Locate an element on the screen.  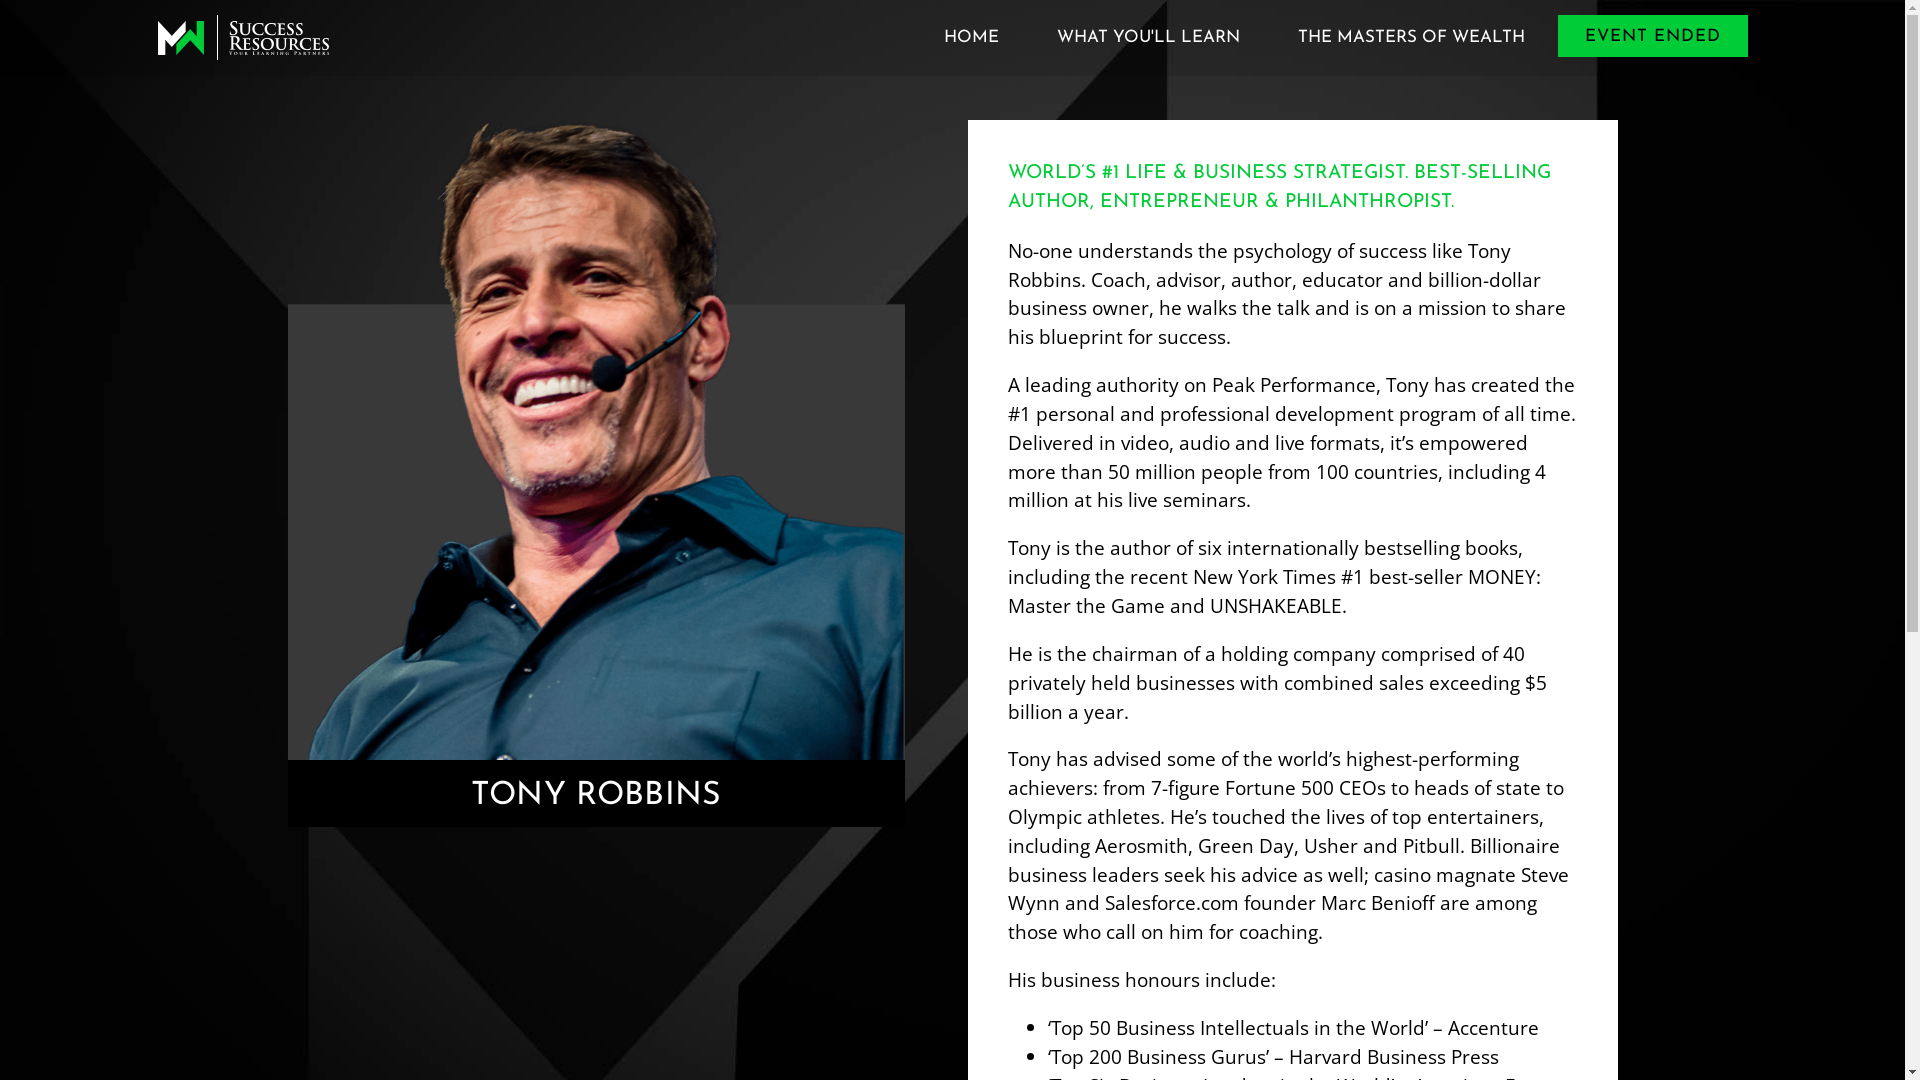
THE MASTERS OF WEALTH is located at coordinates (1410, 38).